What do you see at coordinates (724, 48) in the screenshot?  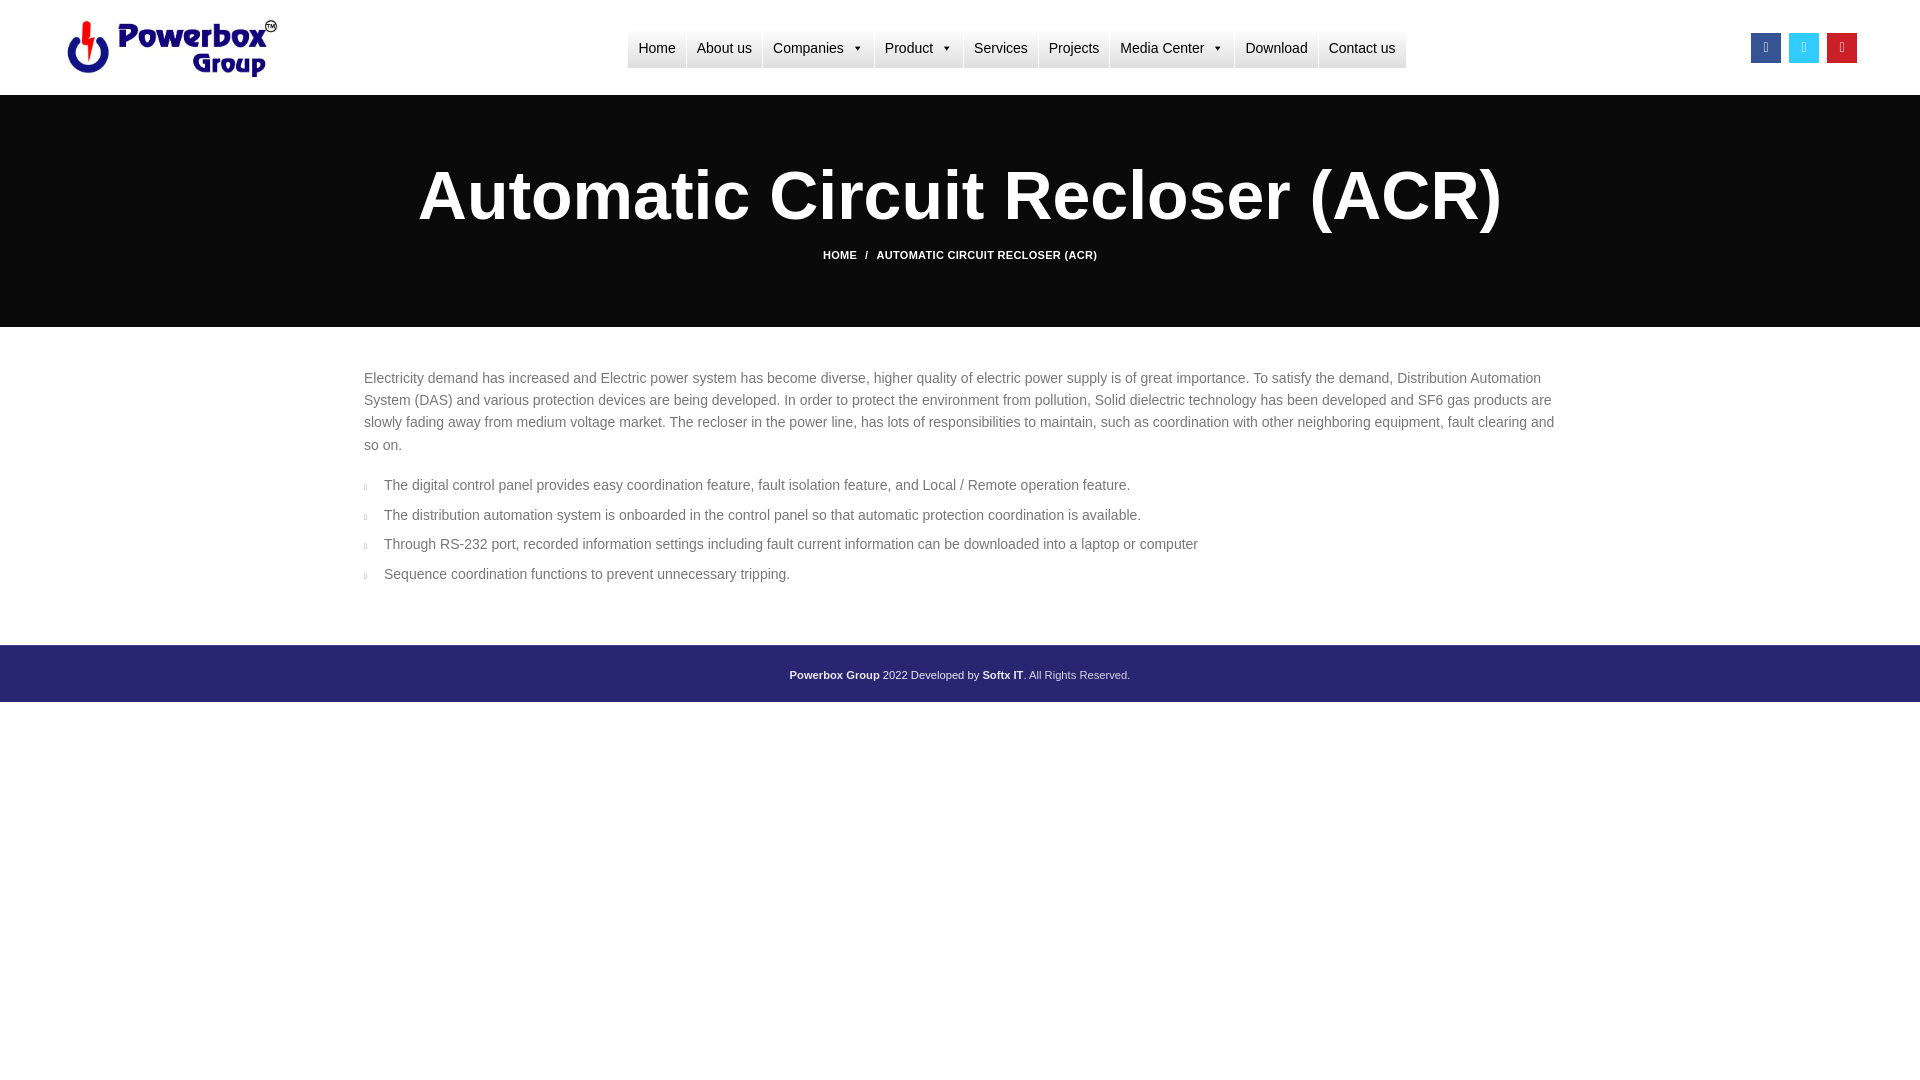 I see `About us` at bounding box center [724, 48].